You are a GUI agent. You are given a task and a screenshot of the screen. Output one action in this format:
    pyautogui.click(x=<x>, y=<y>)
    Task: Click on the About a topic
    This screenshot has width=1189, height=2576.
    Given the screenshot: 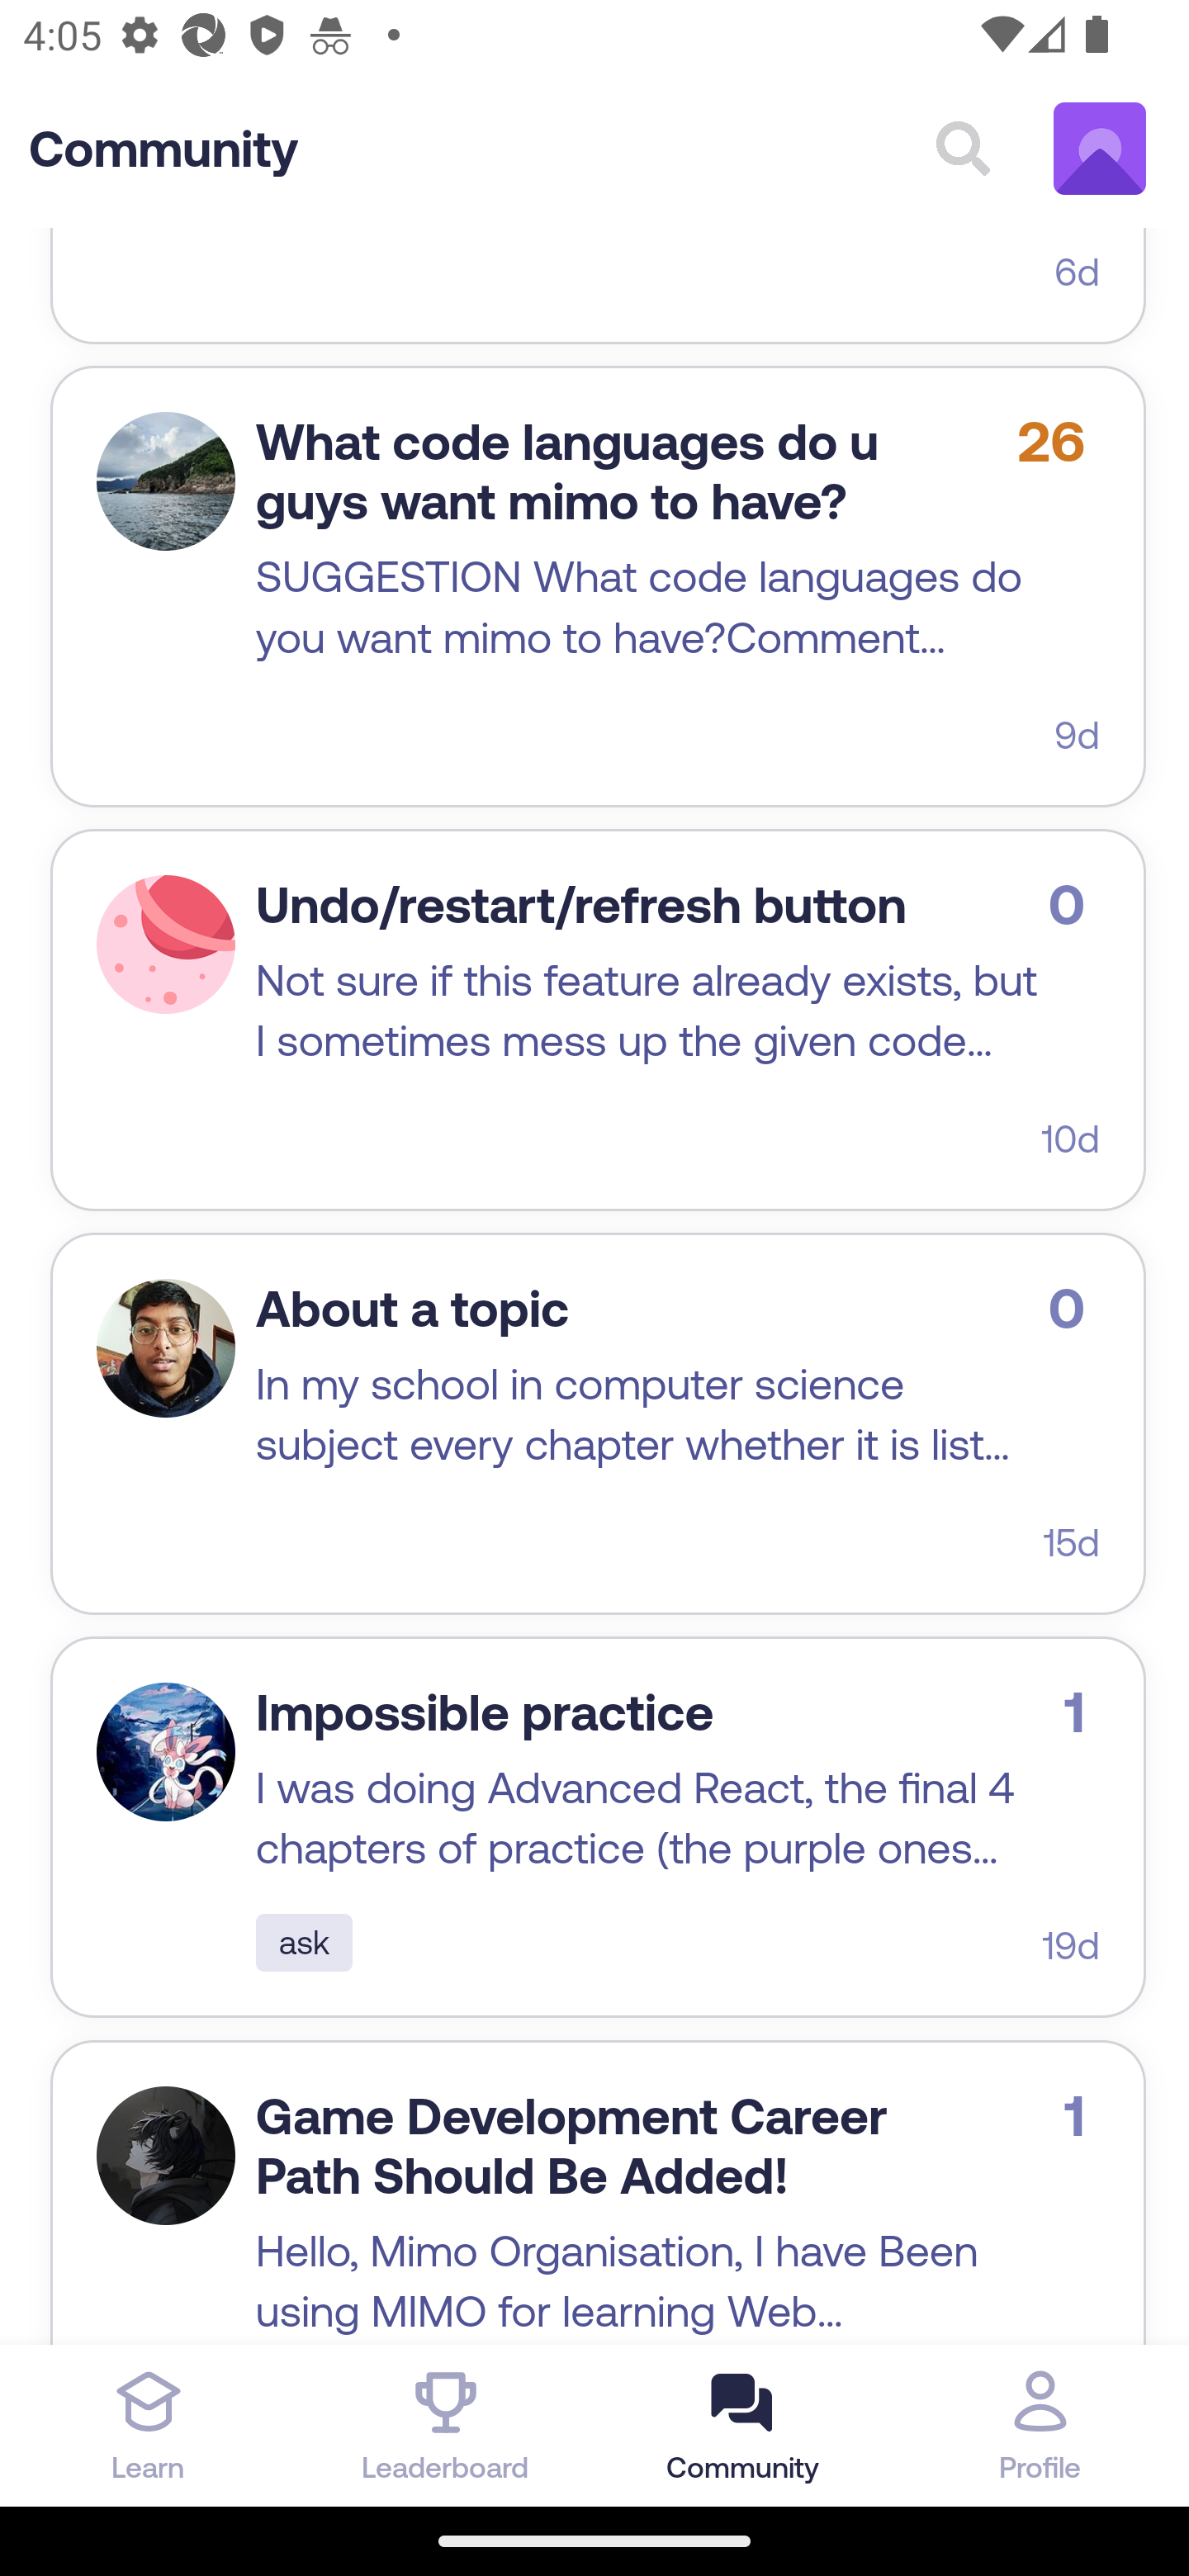 What is the action you would take?
    pyautogui.click(x=413, y=1308)
    